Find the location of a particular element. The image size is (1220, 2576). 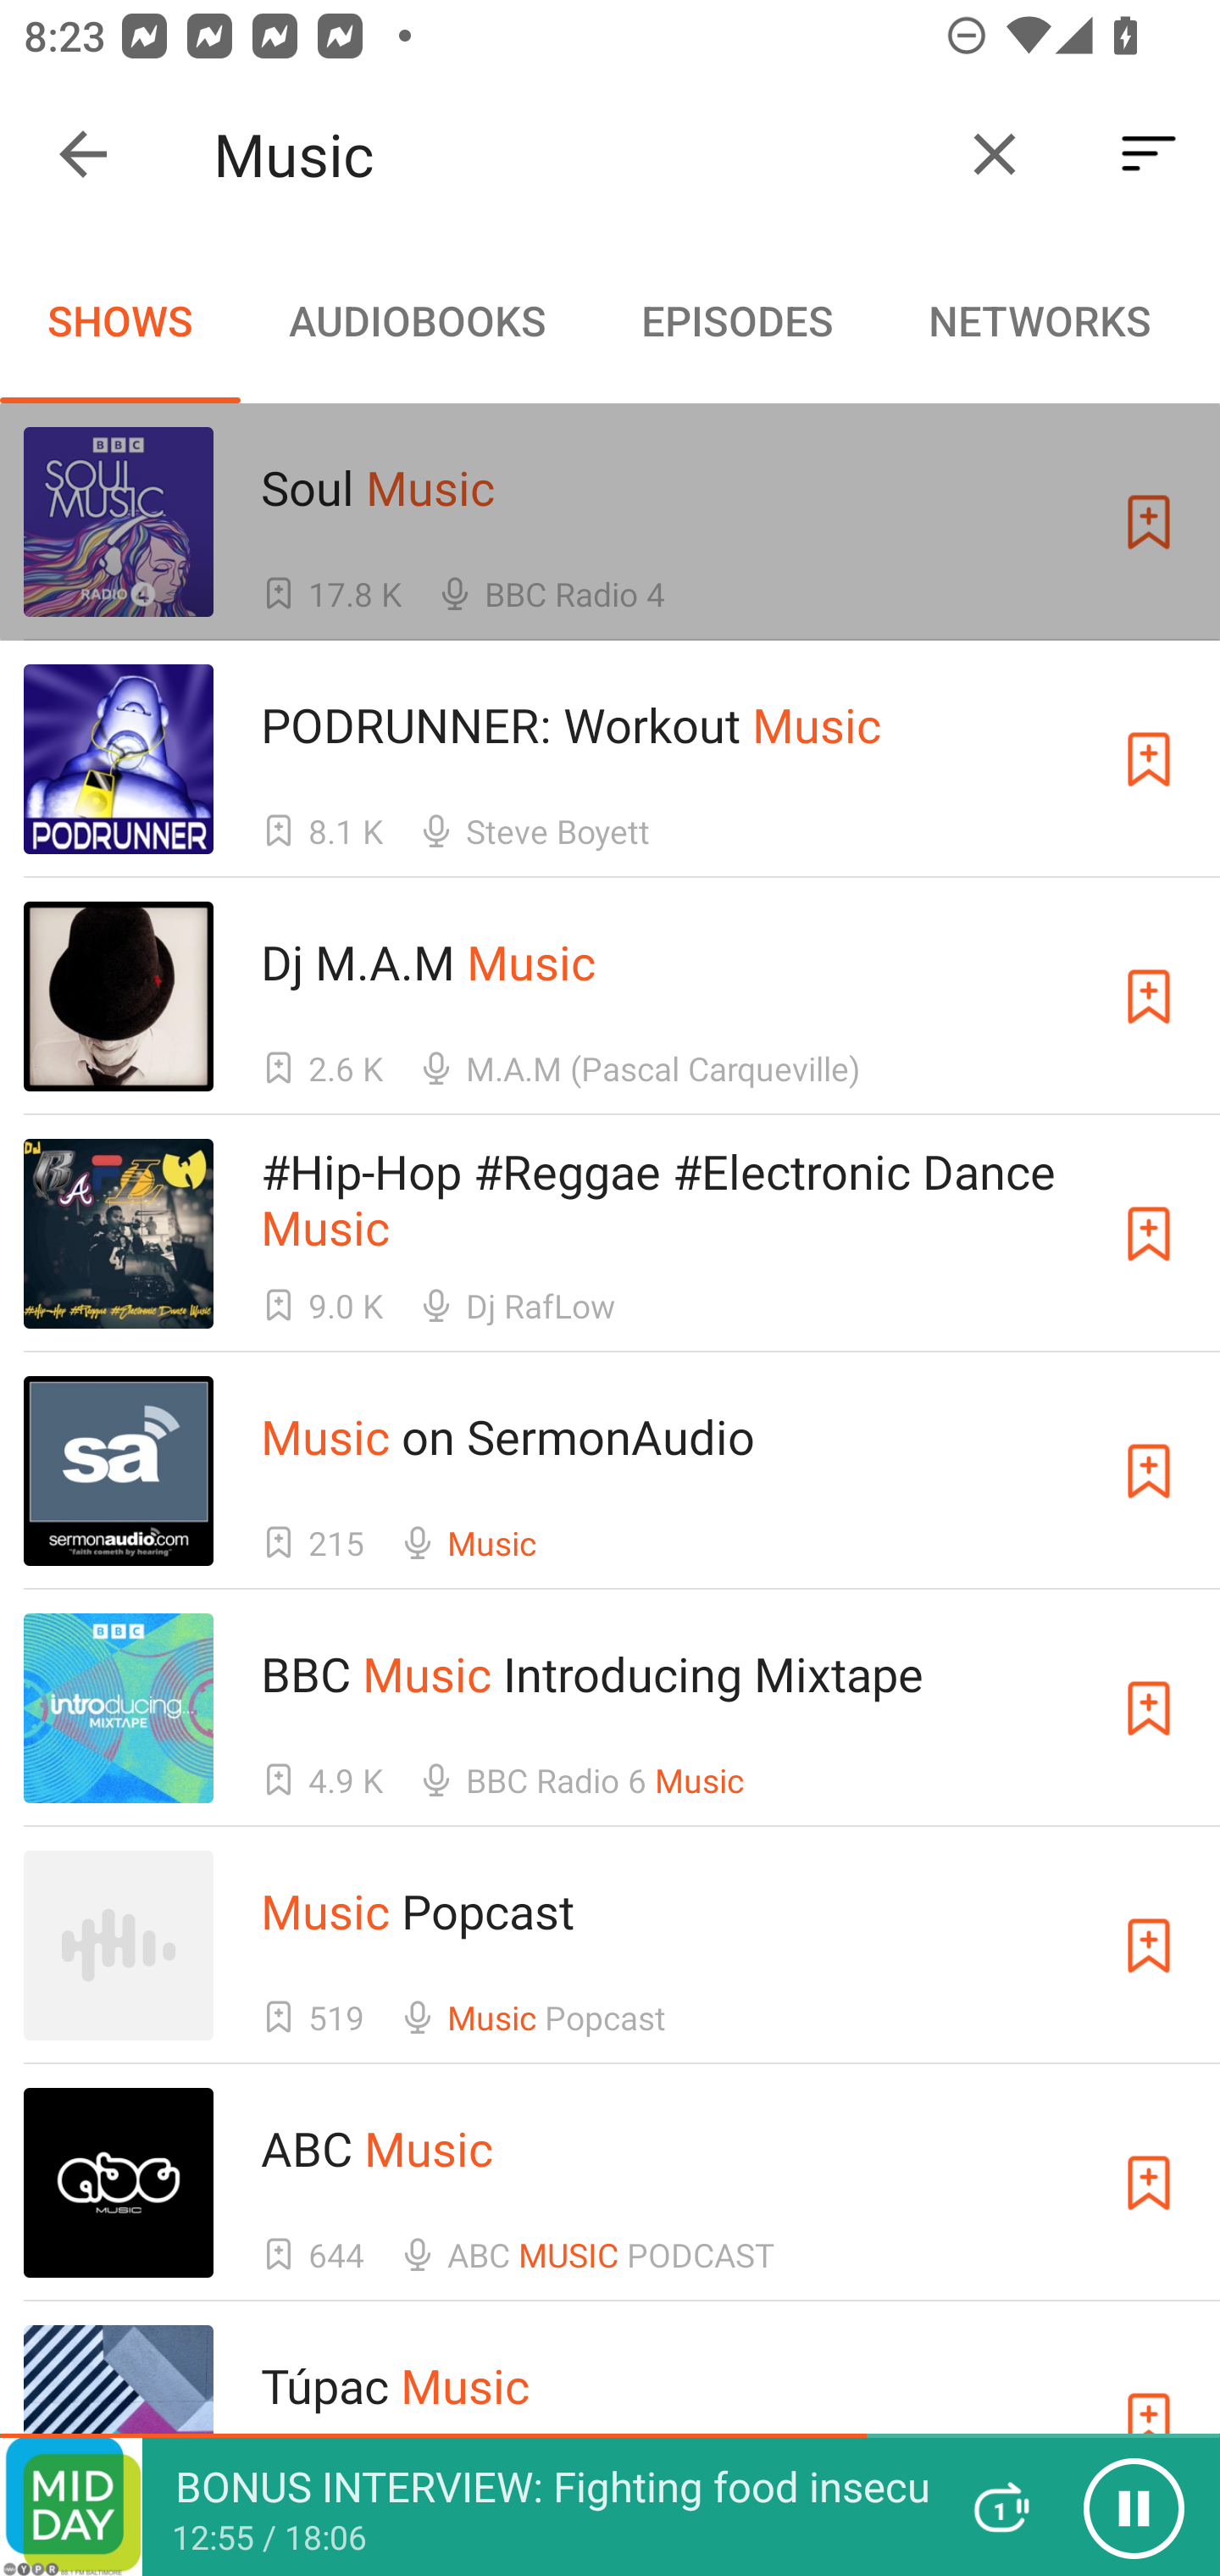

Subscribe is located at coordinates (1149, 1708).